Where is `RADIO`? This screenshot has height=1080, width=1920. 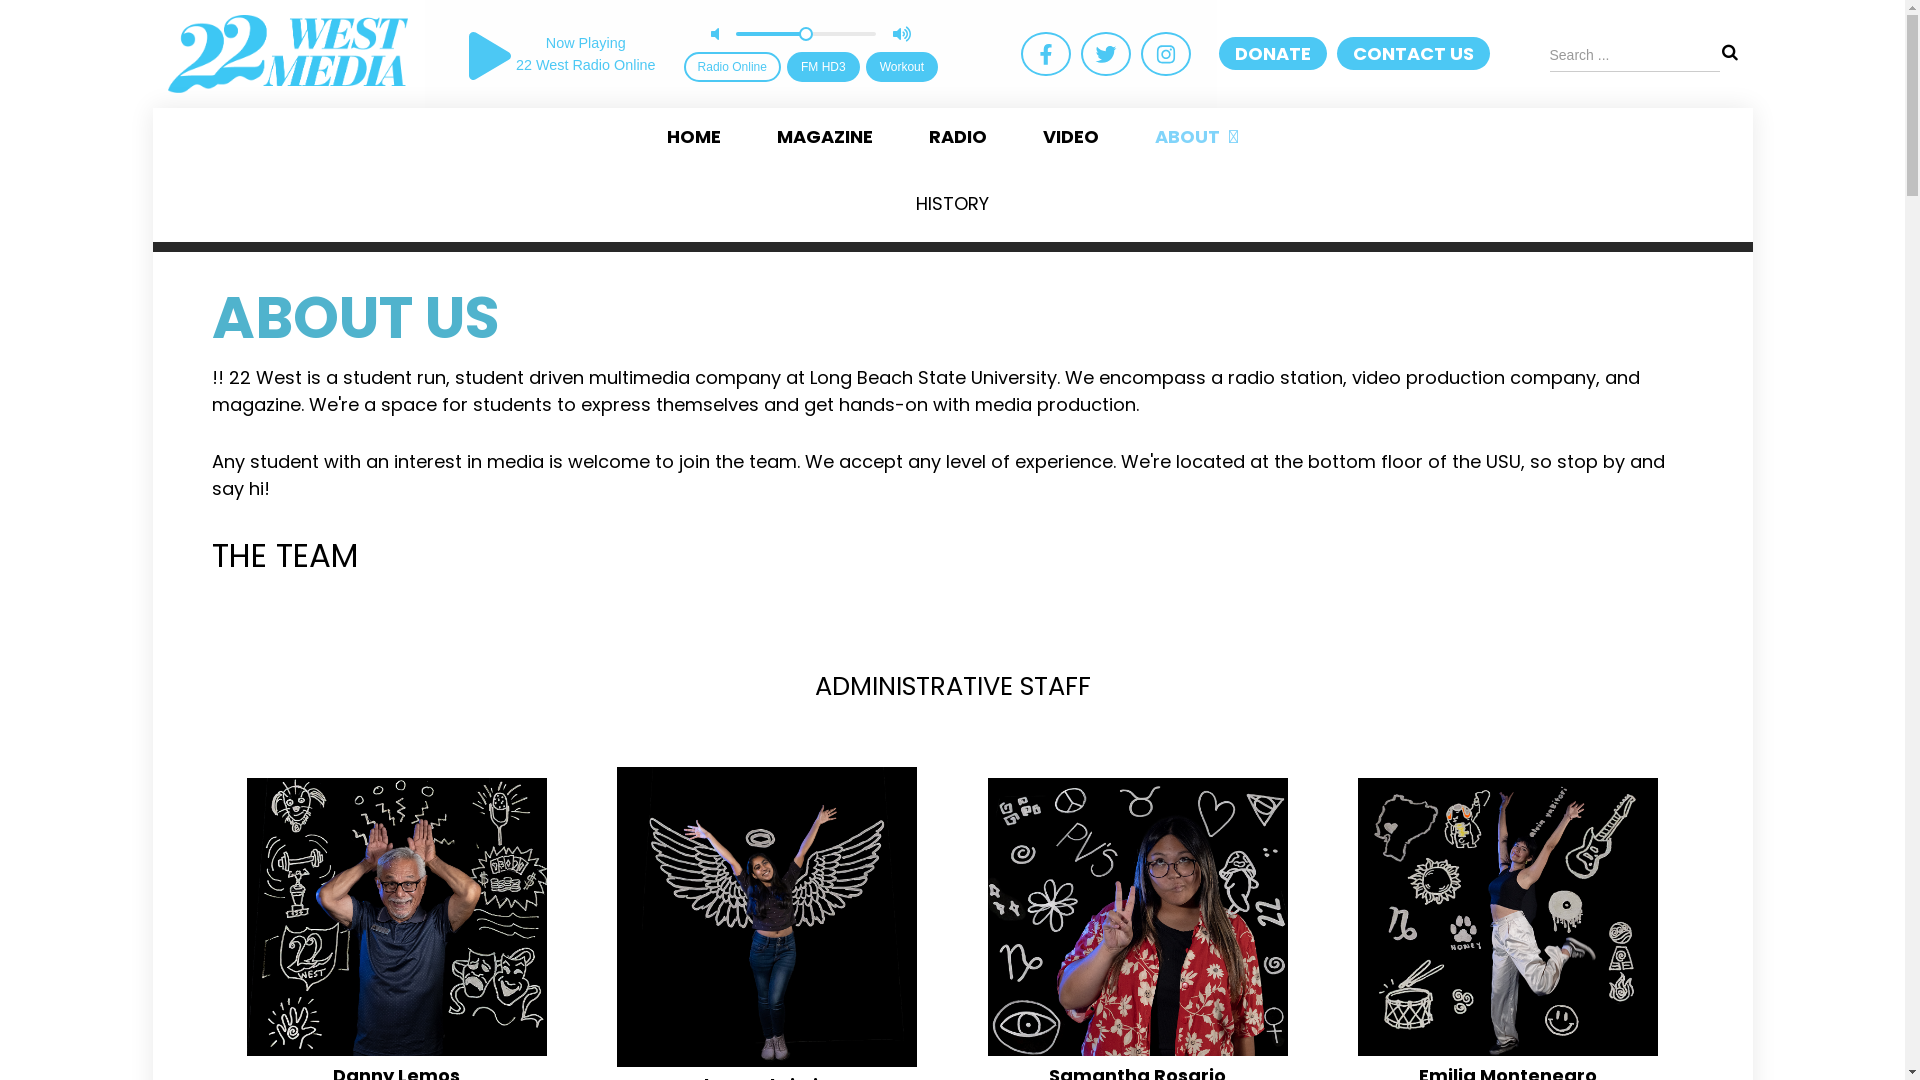 RADIO is located at coordinates (958, 137).